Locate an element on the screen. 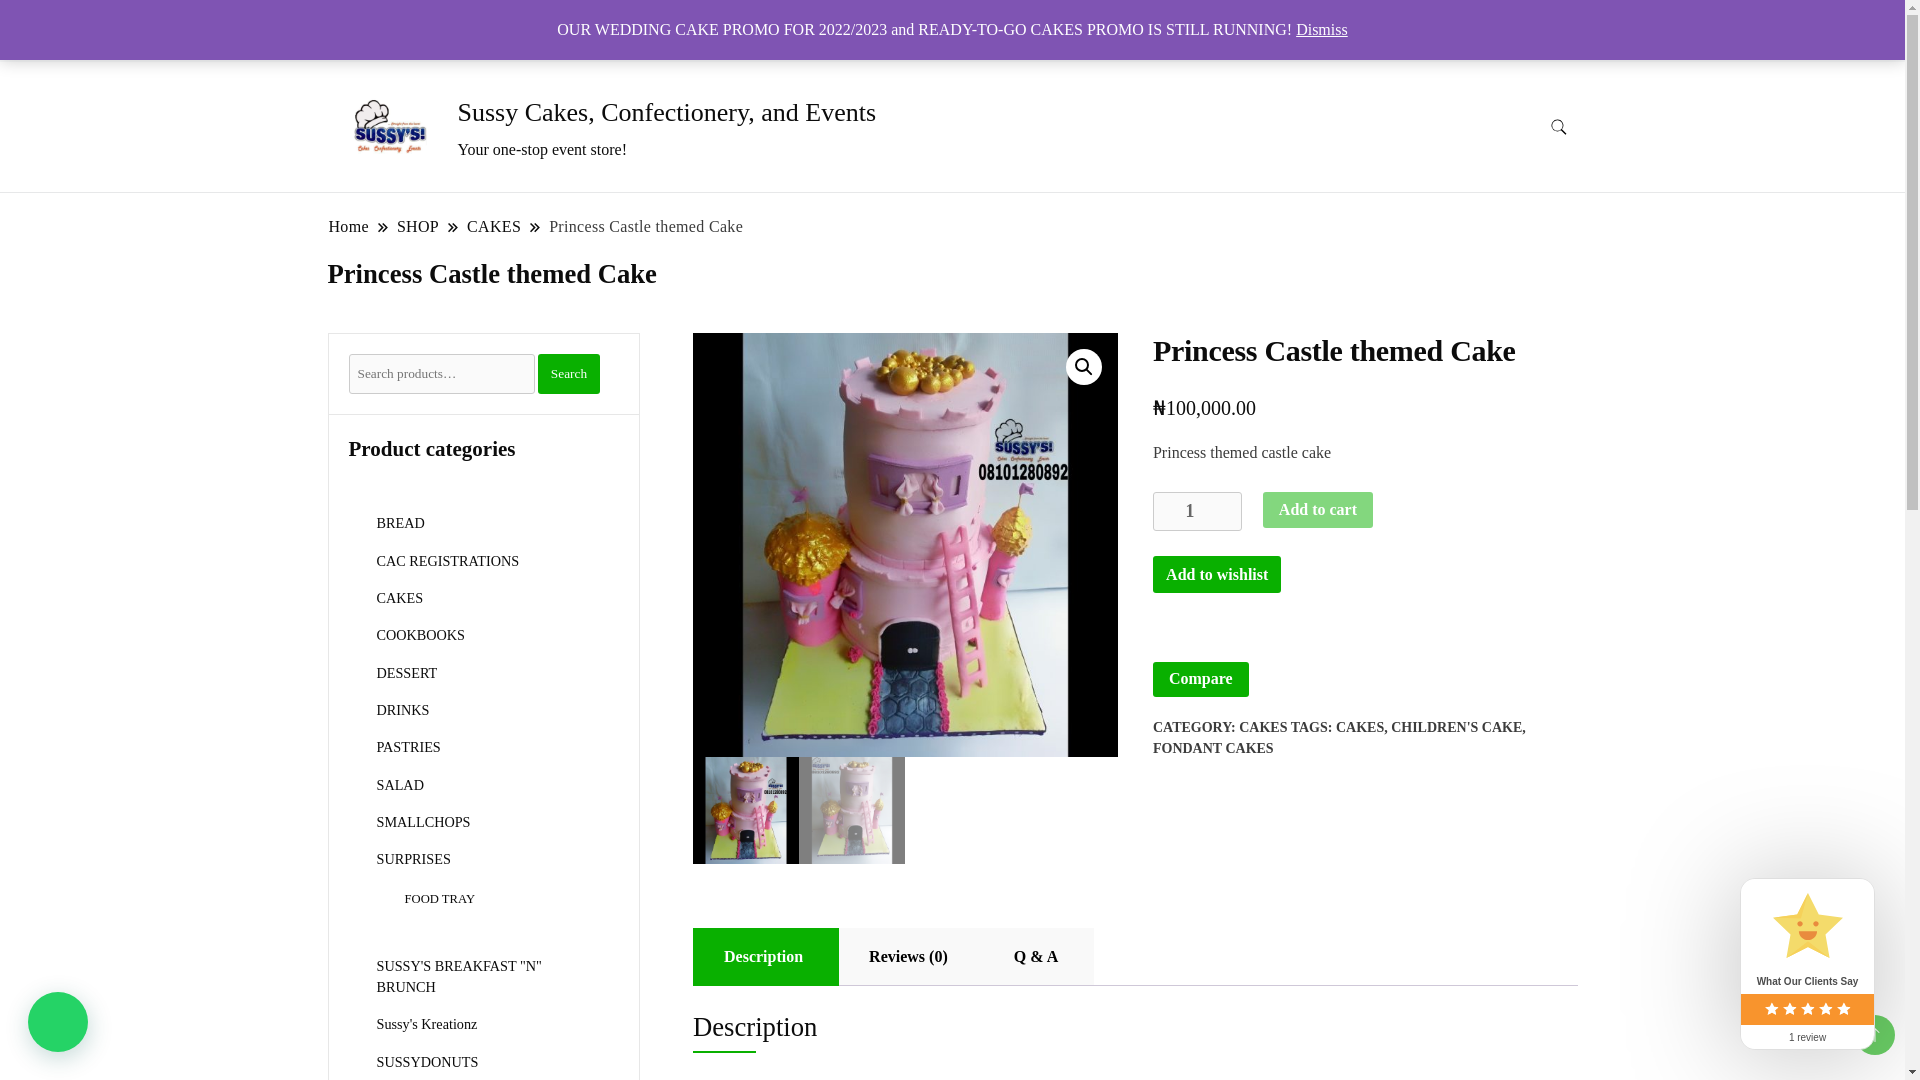 Image resolution: width=1920 pixels, height=1080 pixels. My account is located at coordinates (1008, 14).